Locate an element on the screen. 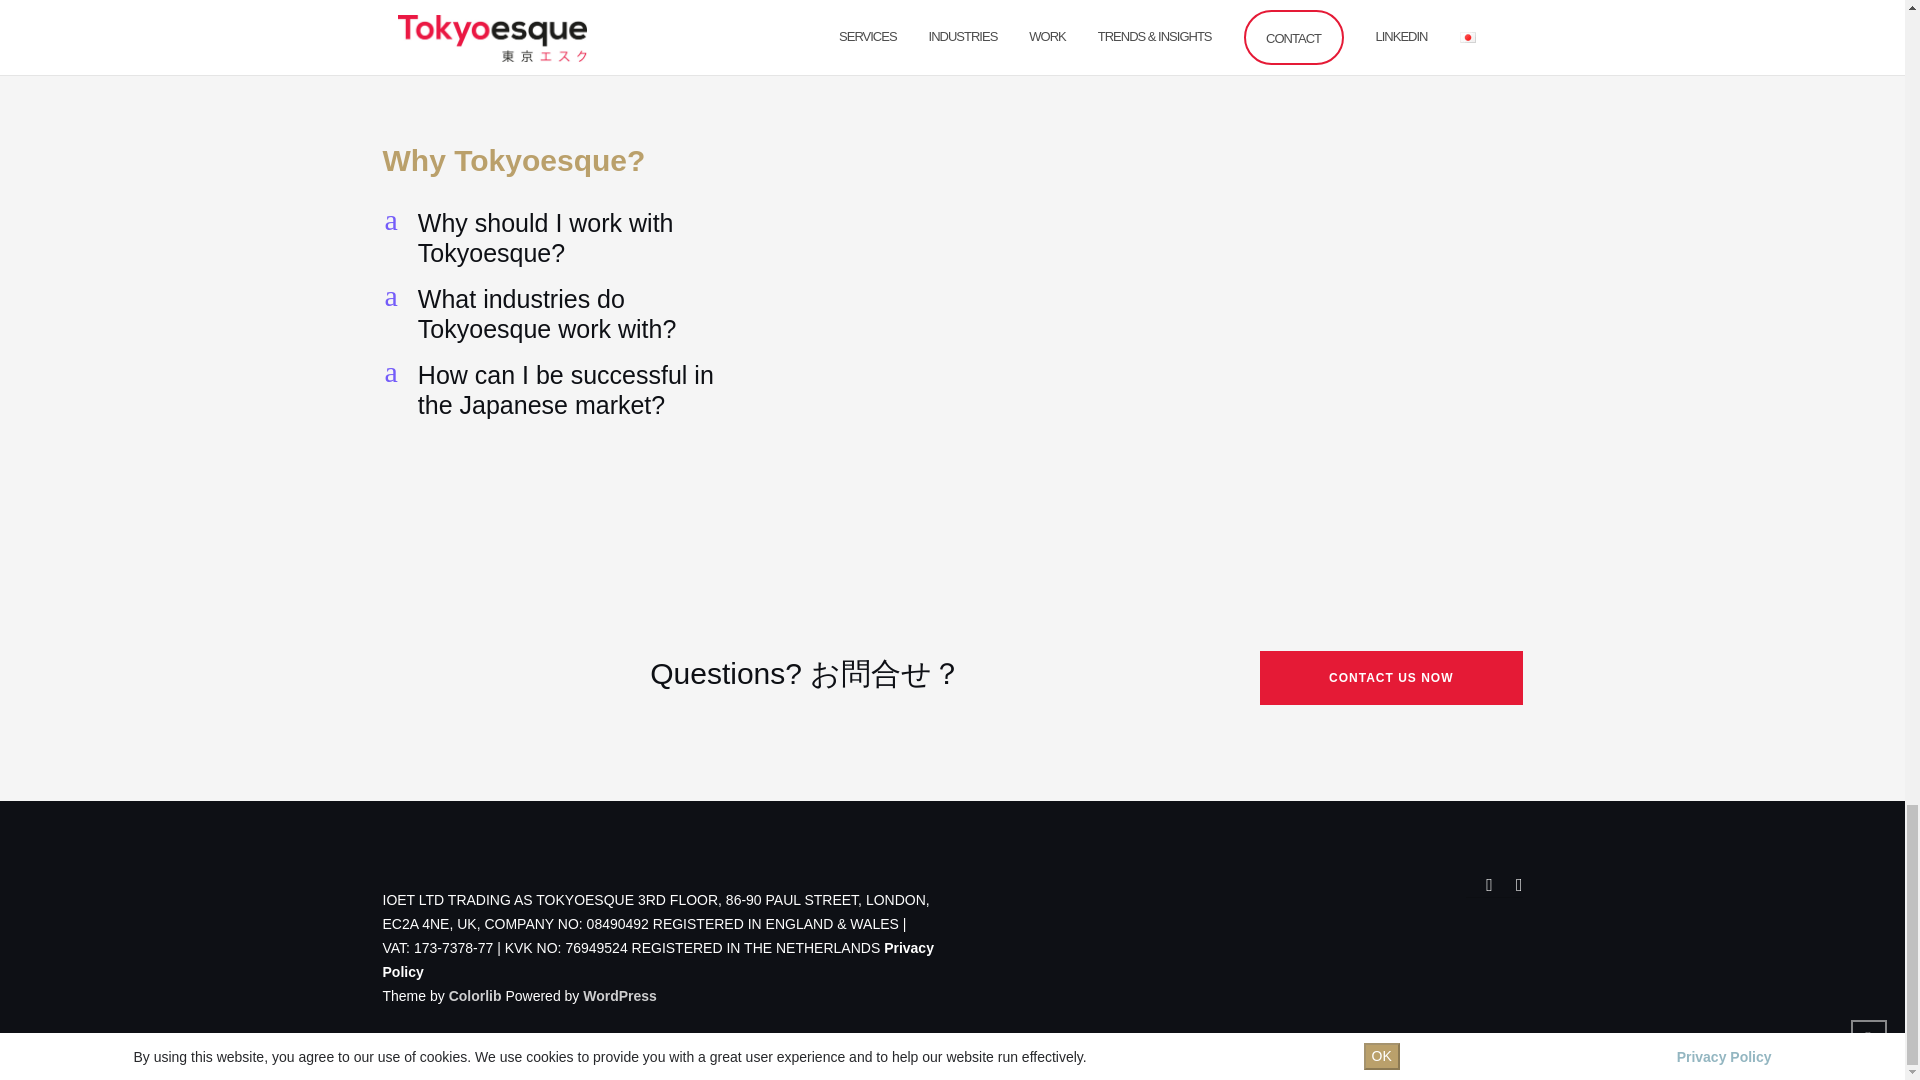 The width and height of the screenshot is (1920, 1080). WordPress.org is located at coordinates (562, 238).